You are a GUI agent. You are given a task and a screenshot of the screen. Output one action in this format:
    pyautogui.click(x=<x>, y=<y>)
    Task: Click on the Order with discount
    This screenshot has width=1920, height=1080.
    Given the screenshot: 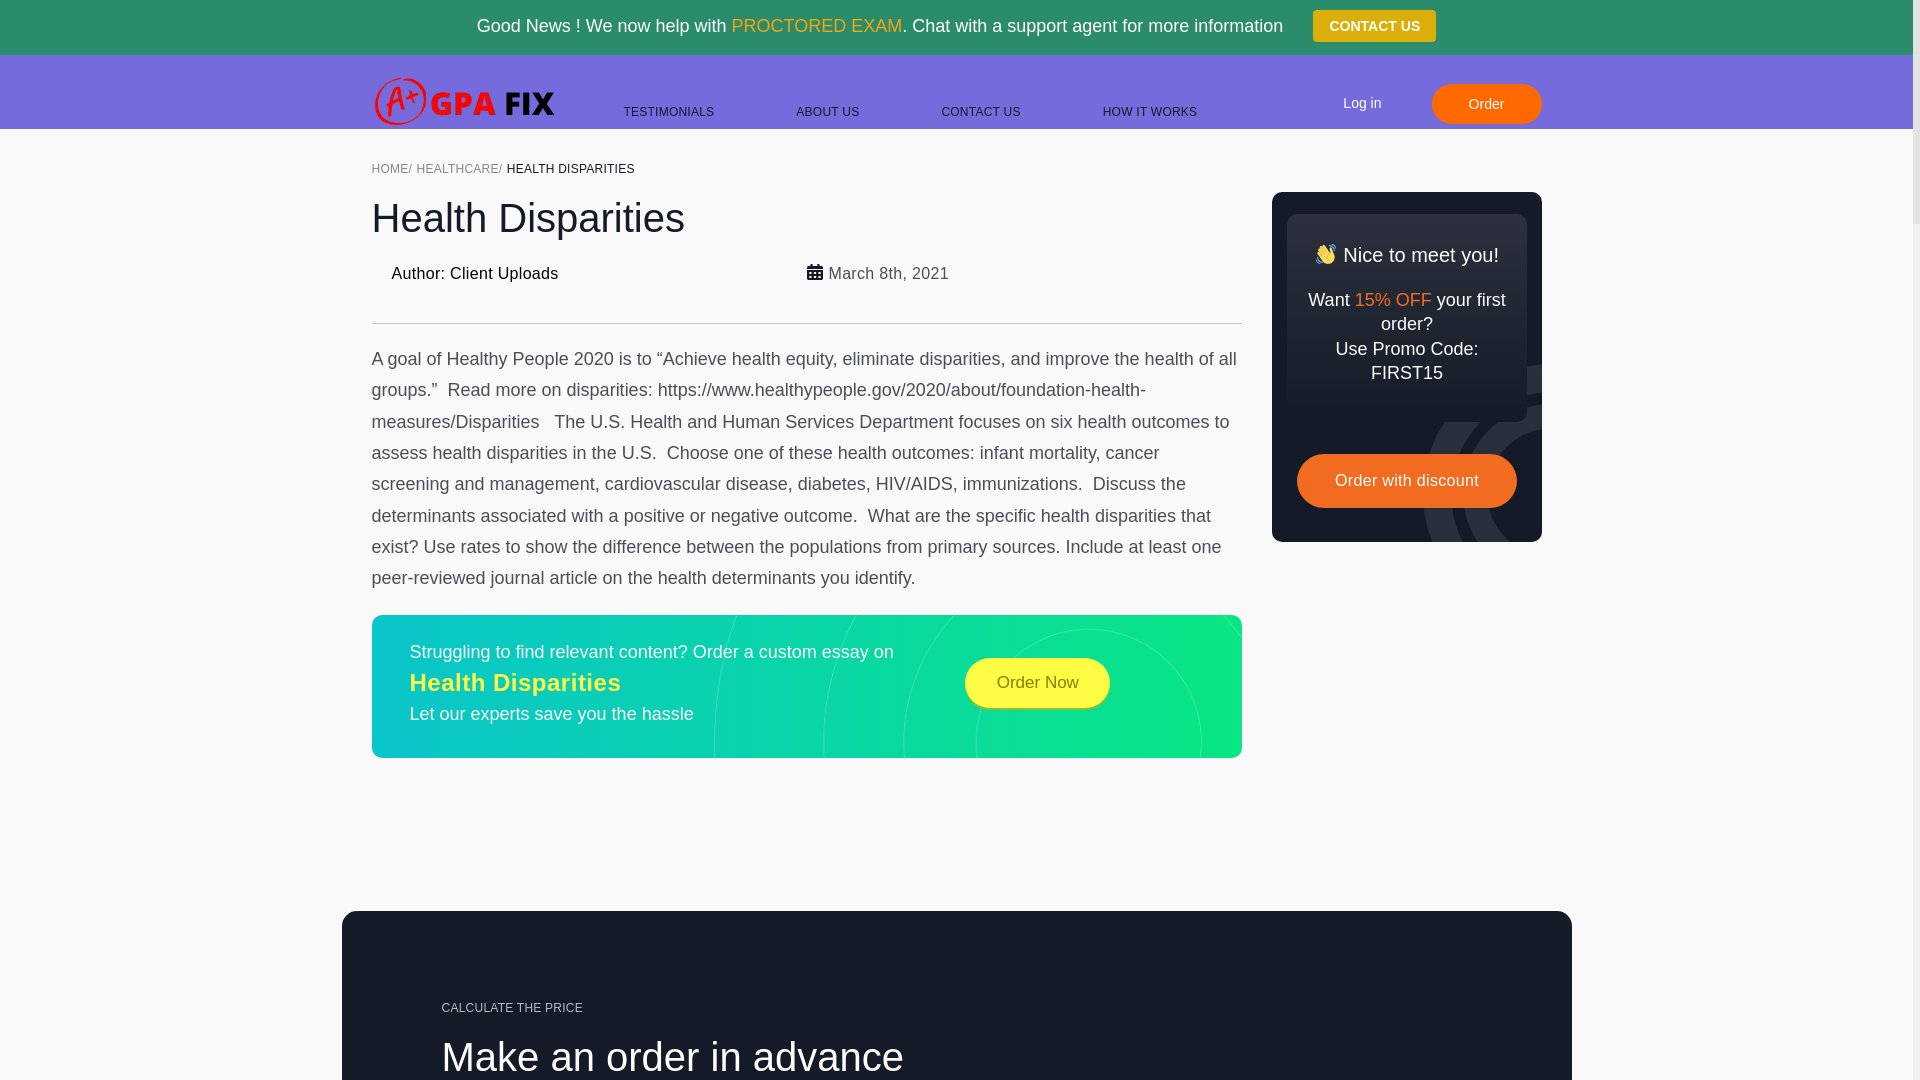 What is the action you would take?
    pyautogui.click(x=1406, y=480)
    